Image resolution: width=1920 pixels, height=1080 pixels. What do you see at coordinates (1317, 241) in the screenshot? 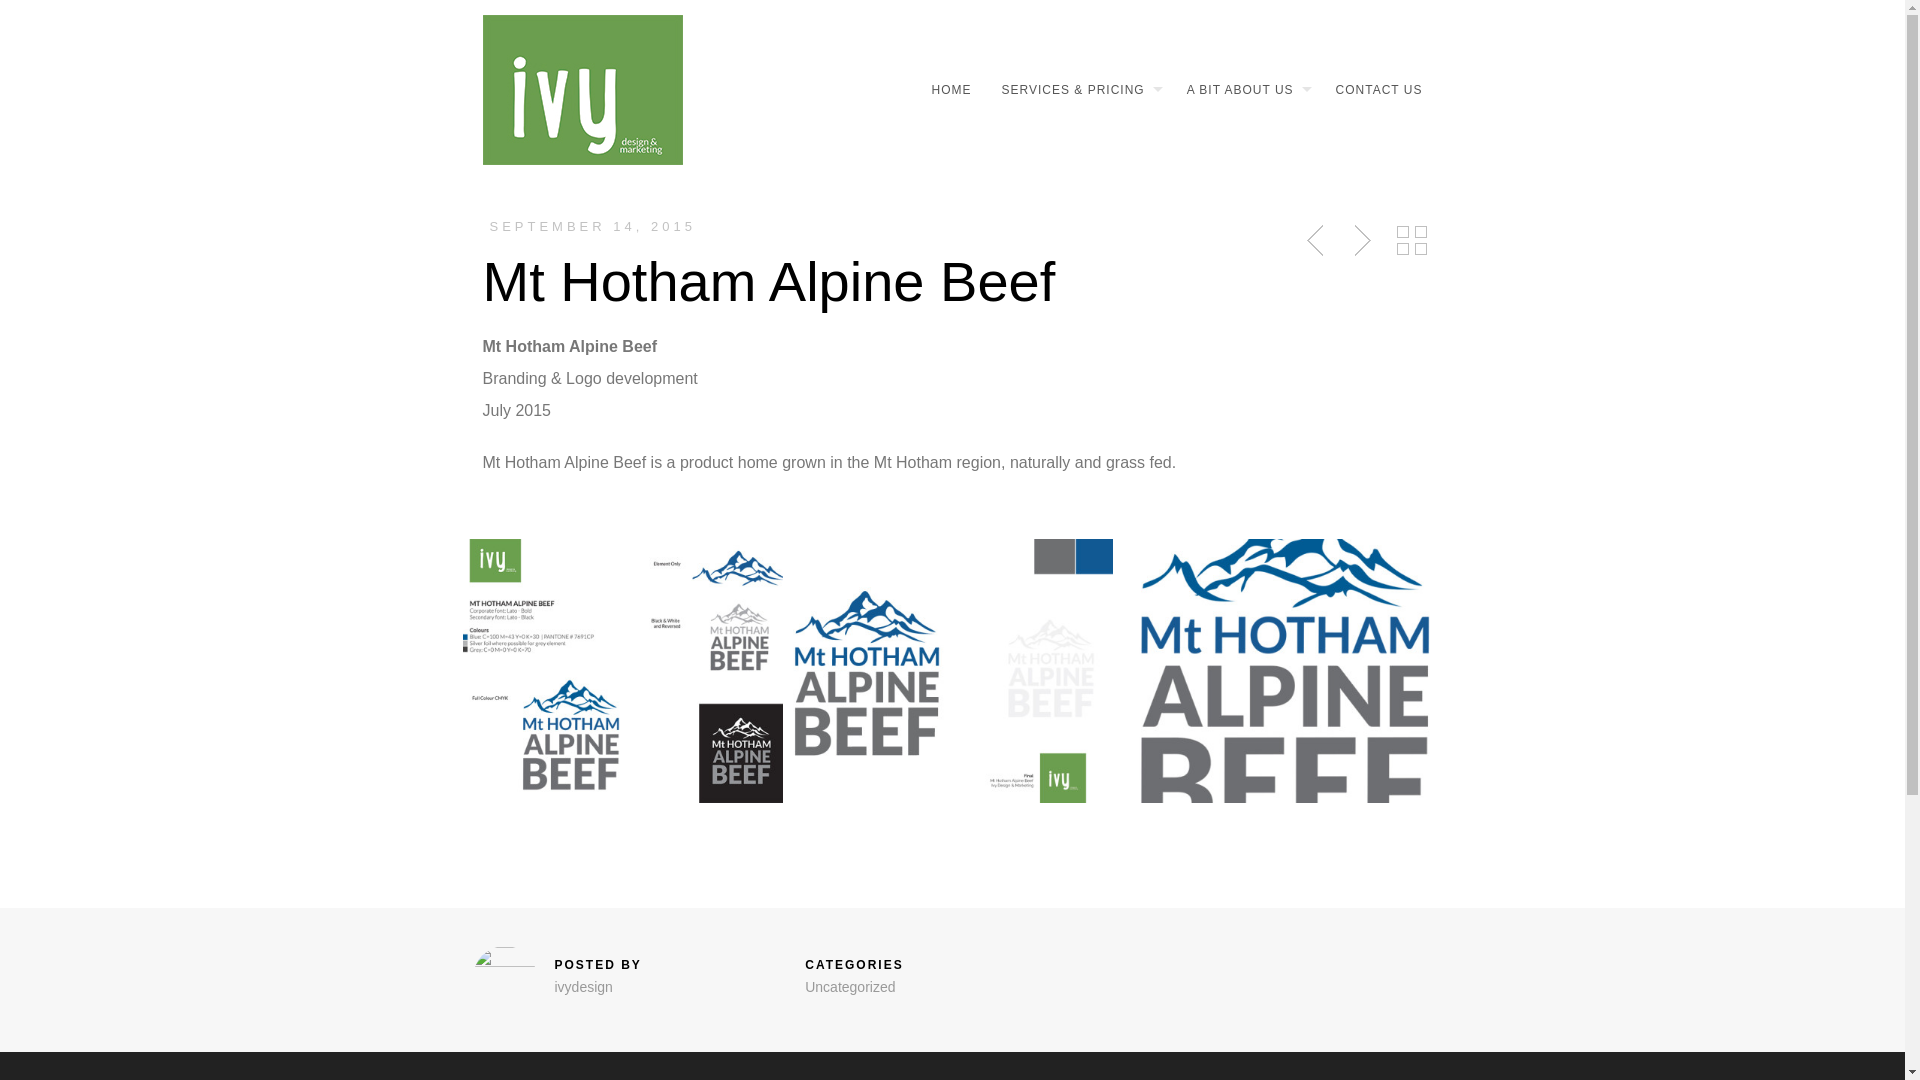
I see `Previous Post` at bounding box center [1317, 241].